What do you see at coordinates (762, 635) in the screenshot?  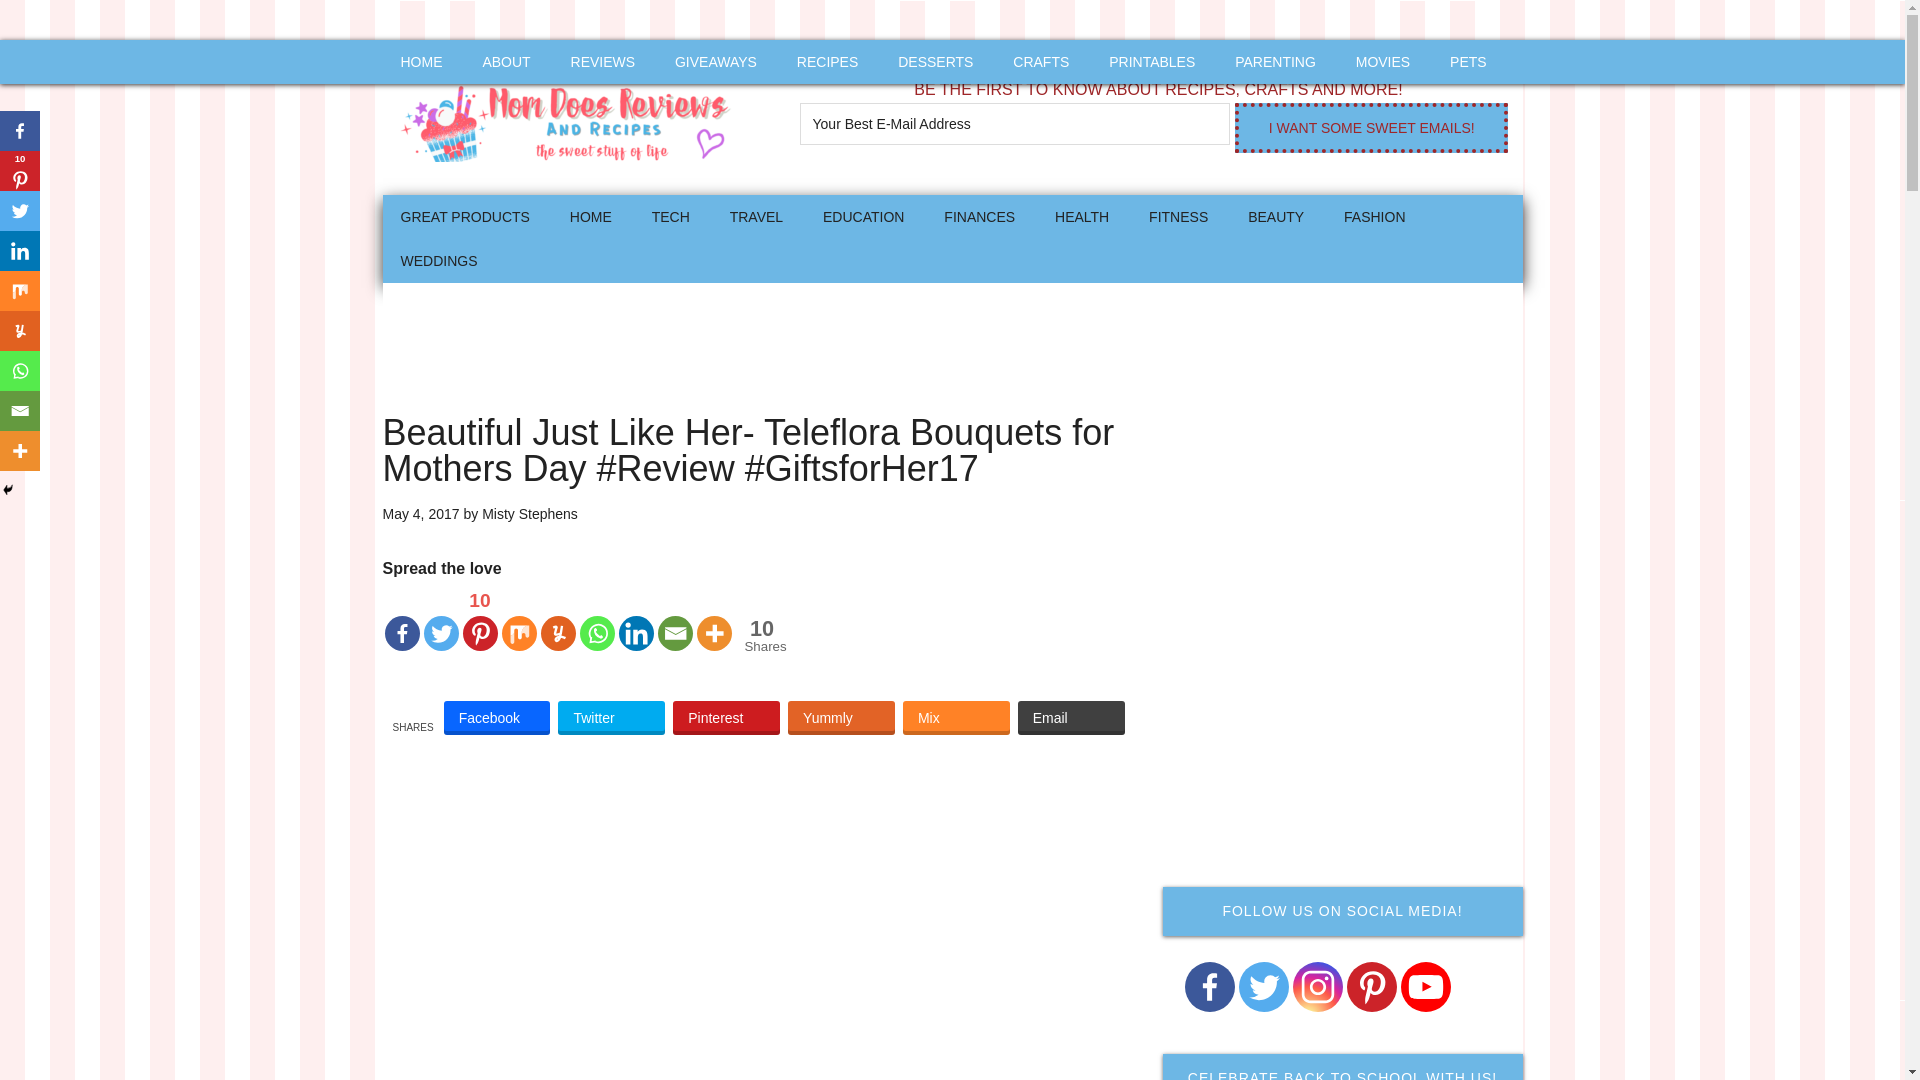 I see `Total Shares` at bounding box center [762, 635].